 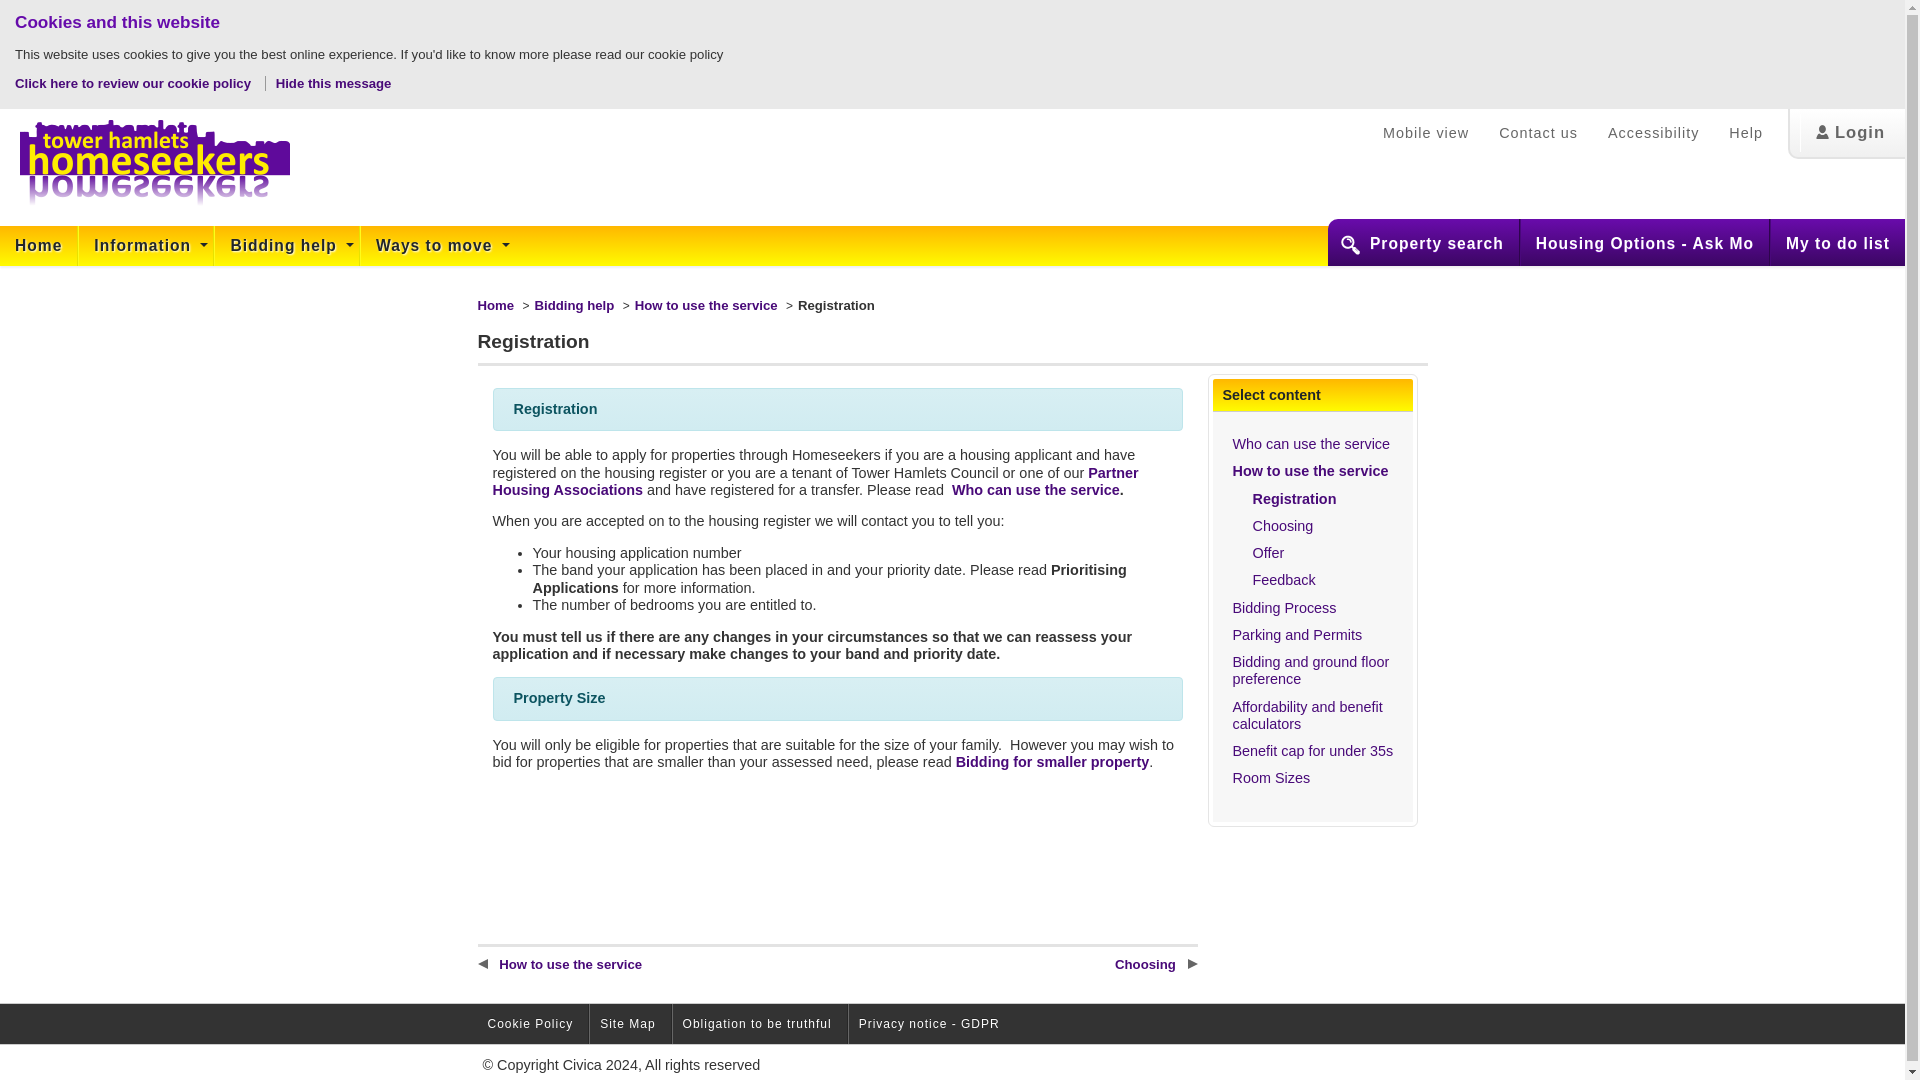 What do you see at coordinates (334, 82) in the screenshot?
I see `Hide this message` at bounding box center [334, 82].